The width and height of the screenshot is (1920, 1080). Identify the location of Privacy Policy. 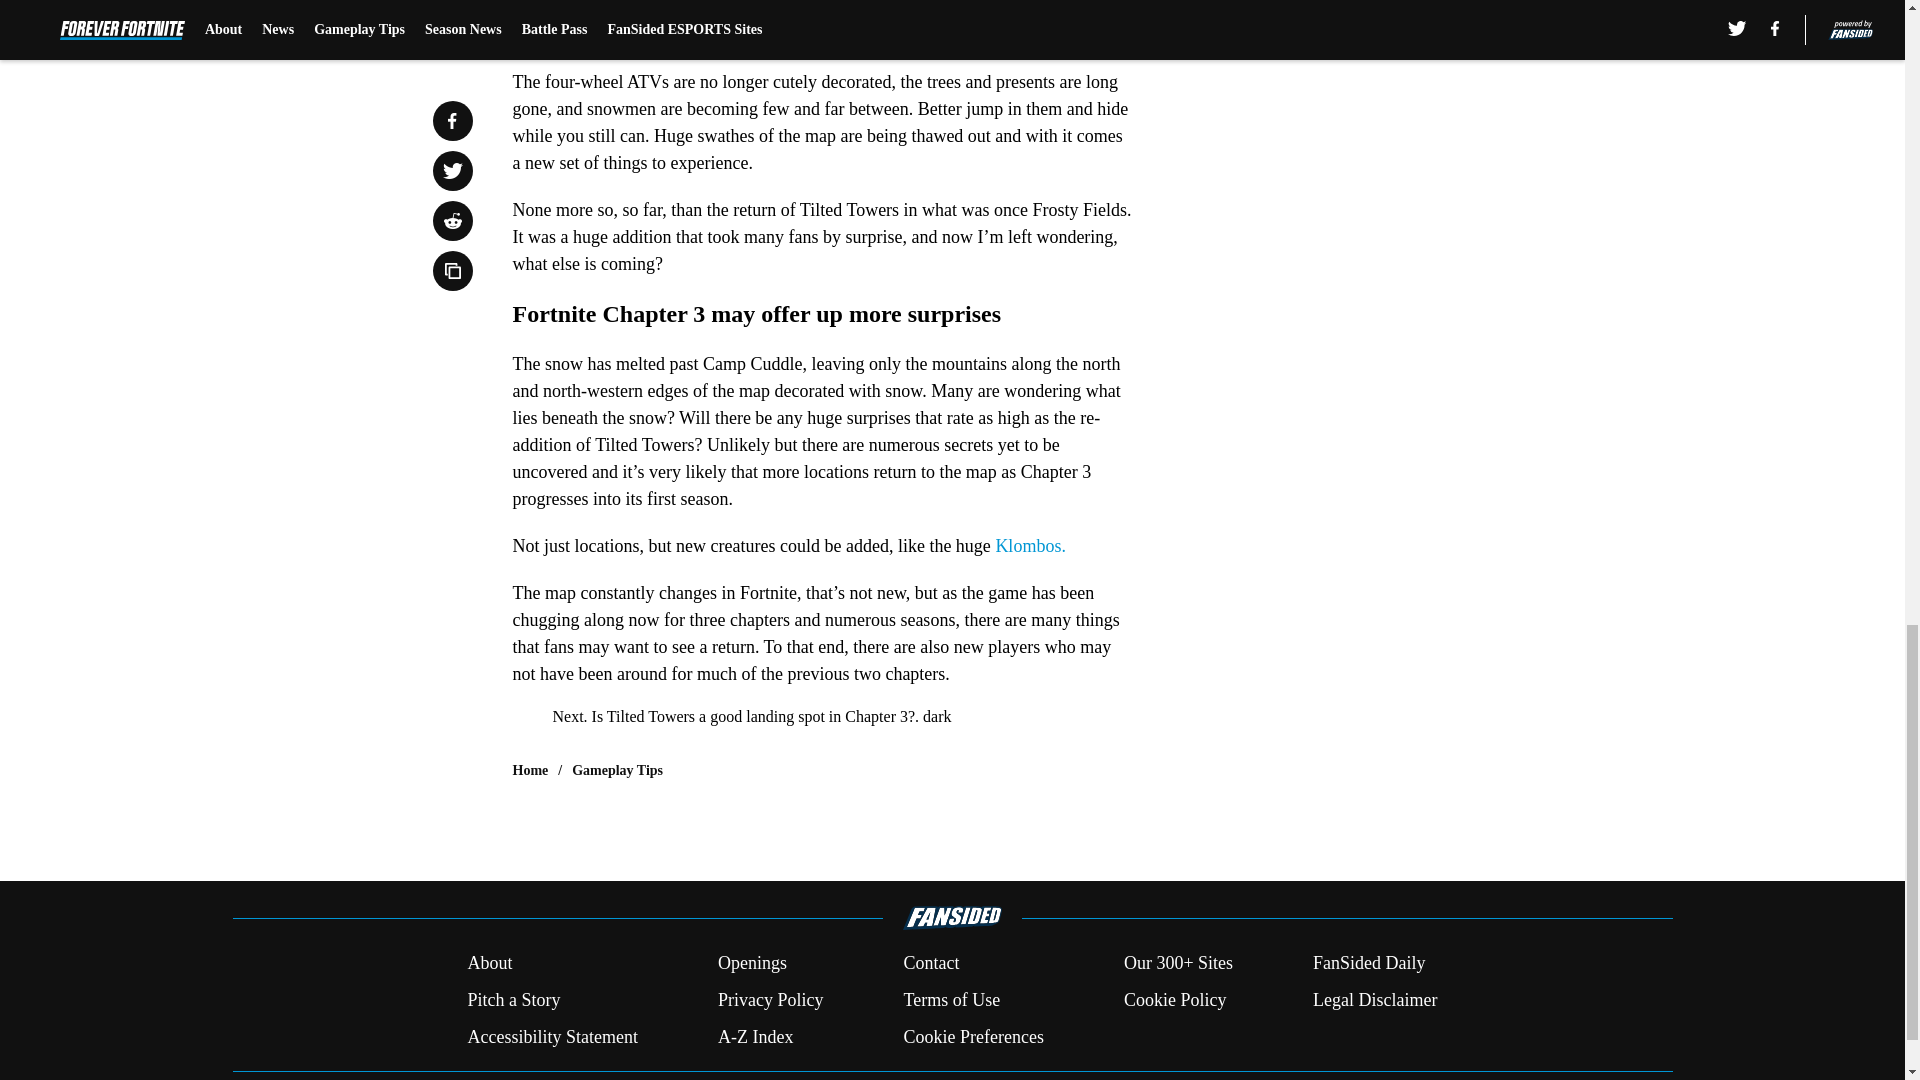
(770, 1000).